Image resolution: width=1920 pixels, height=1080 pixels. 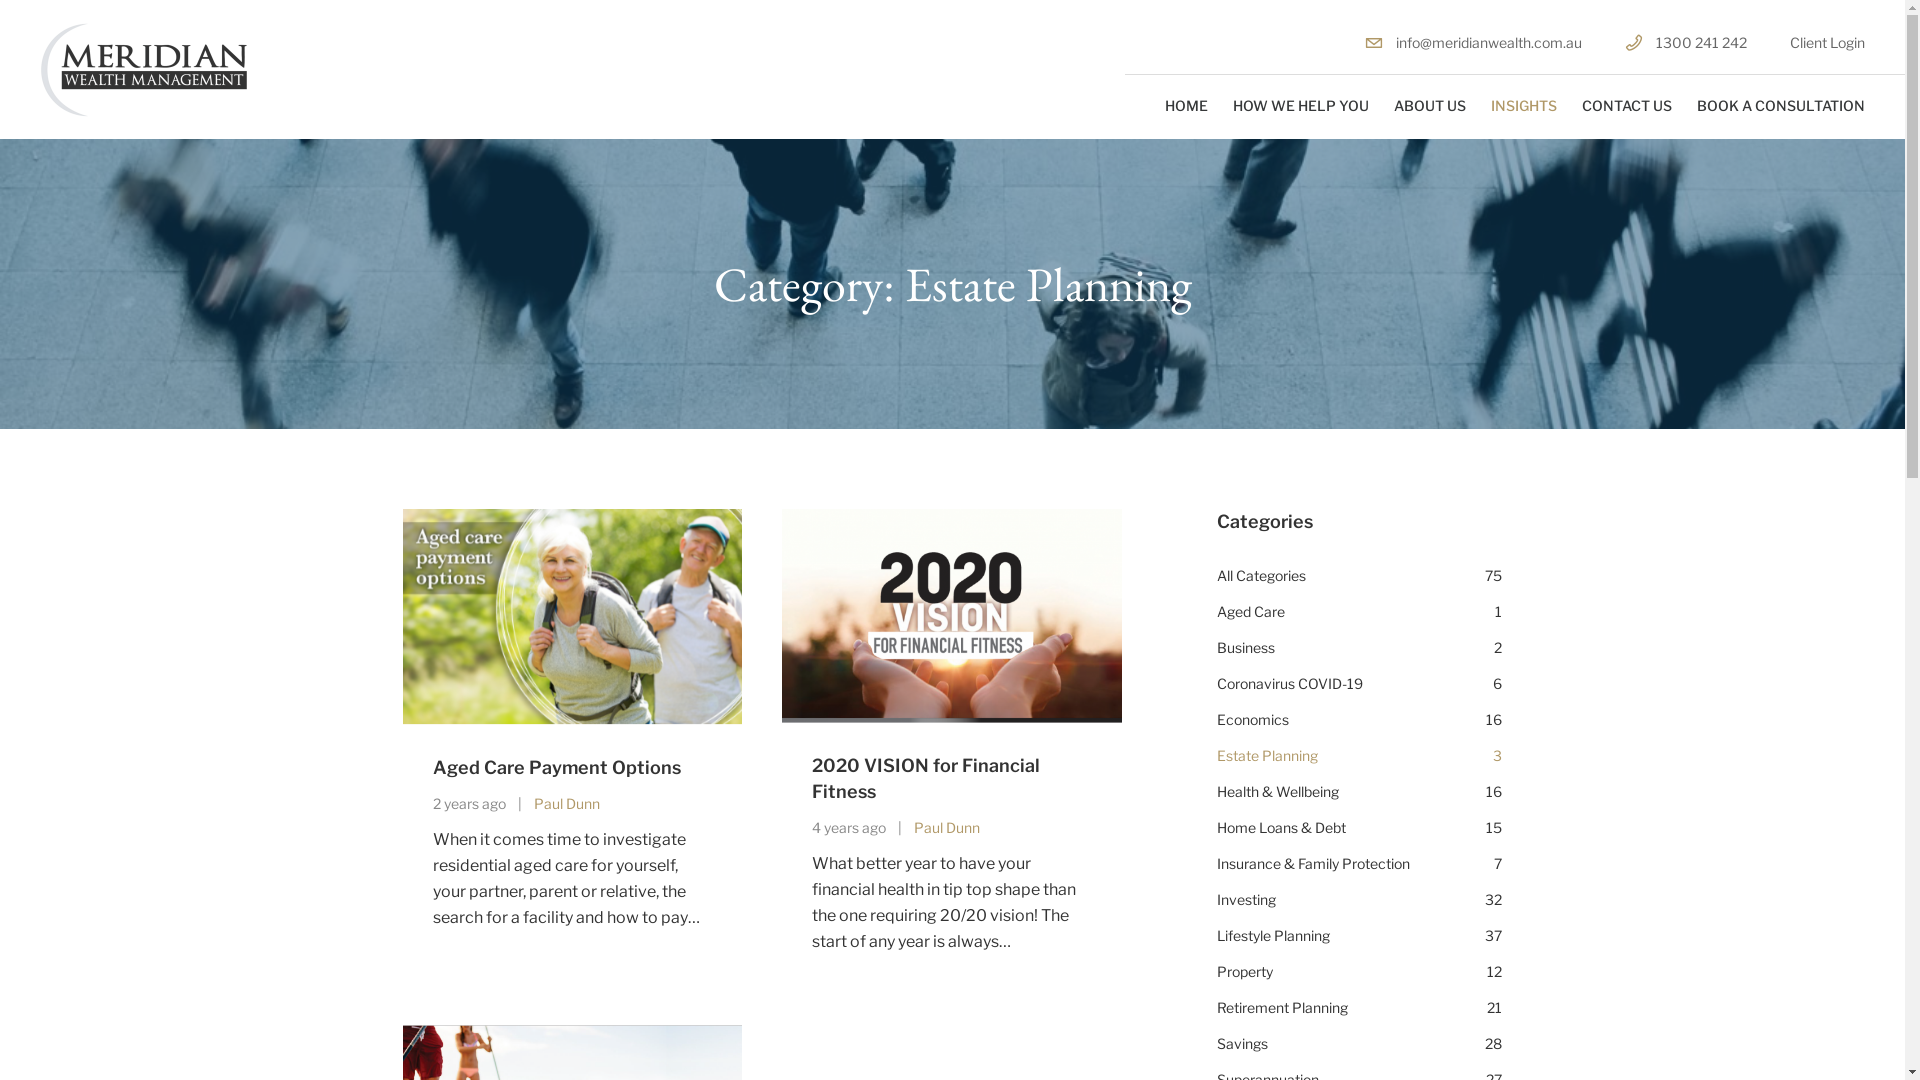 What do you see at coordinates (556, 768) in the screenshot?
I see `Aged Care Payment Options` at bounding box center [556, 768].